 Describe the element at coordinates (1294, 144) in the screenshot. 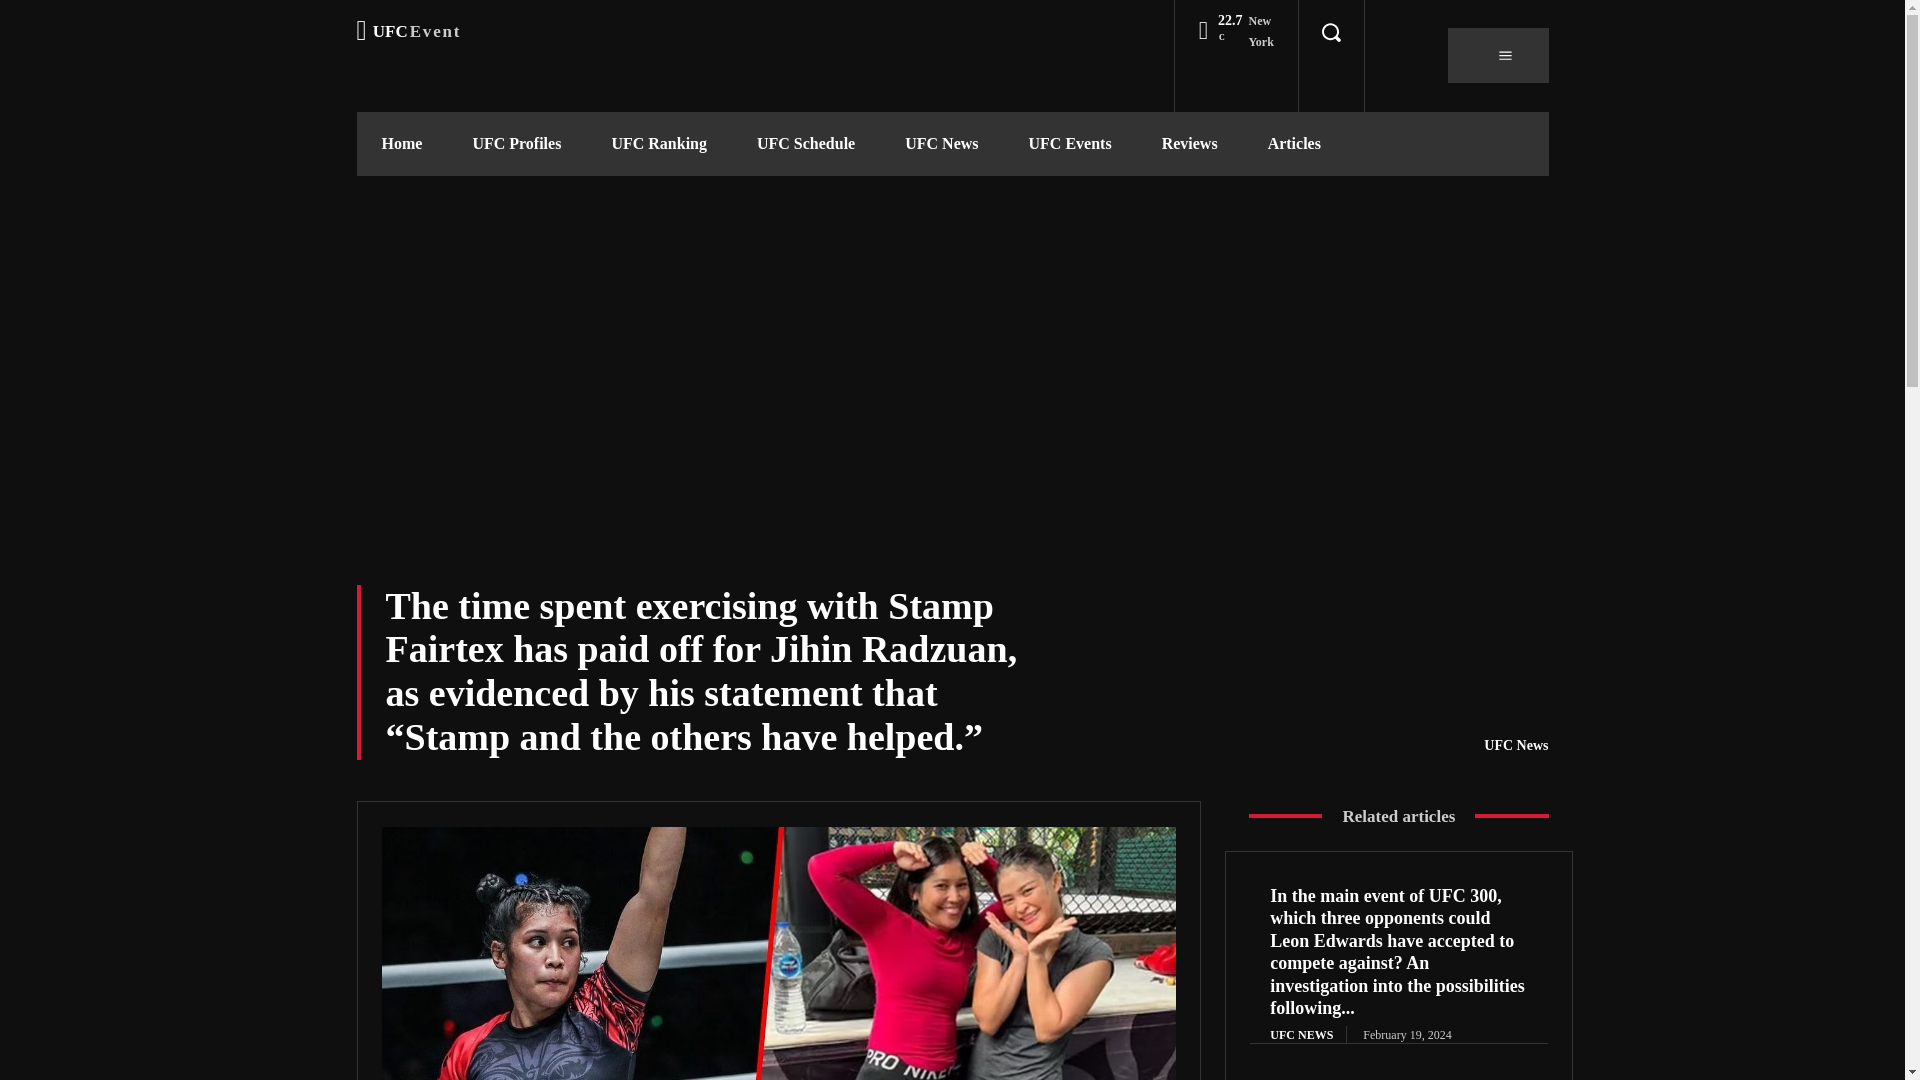

I see `Articles` at that location.